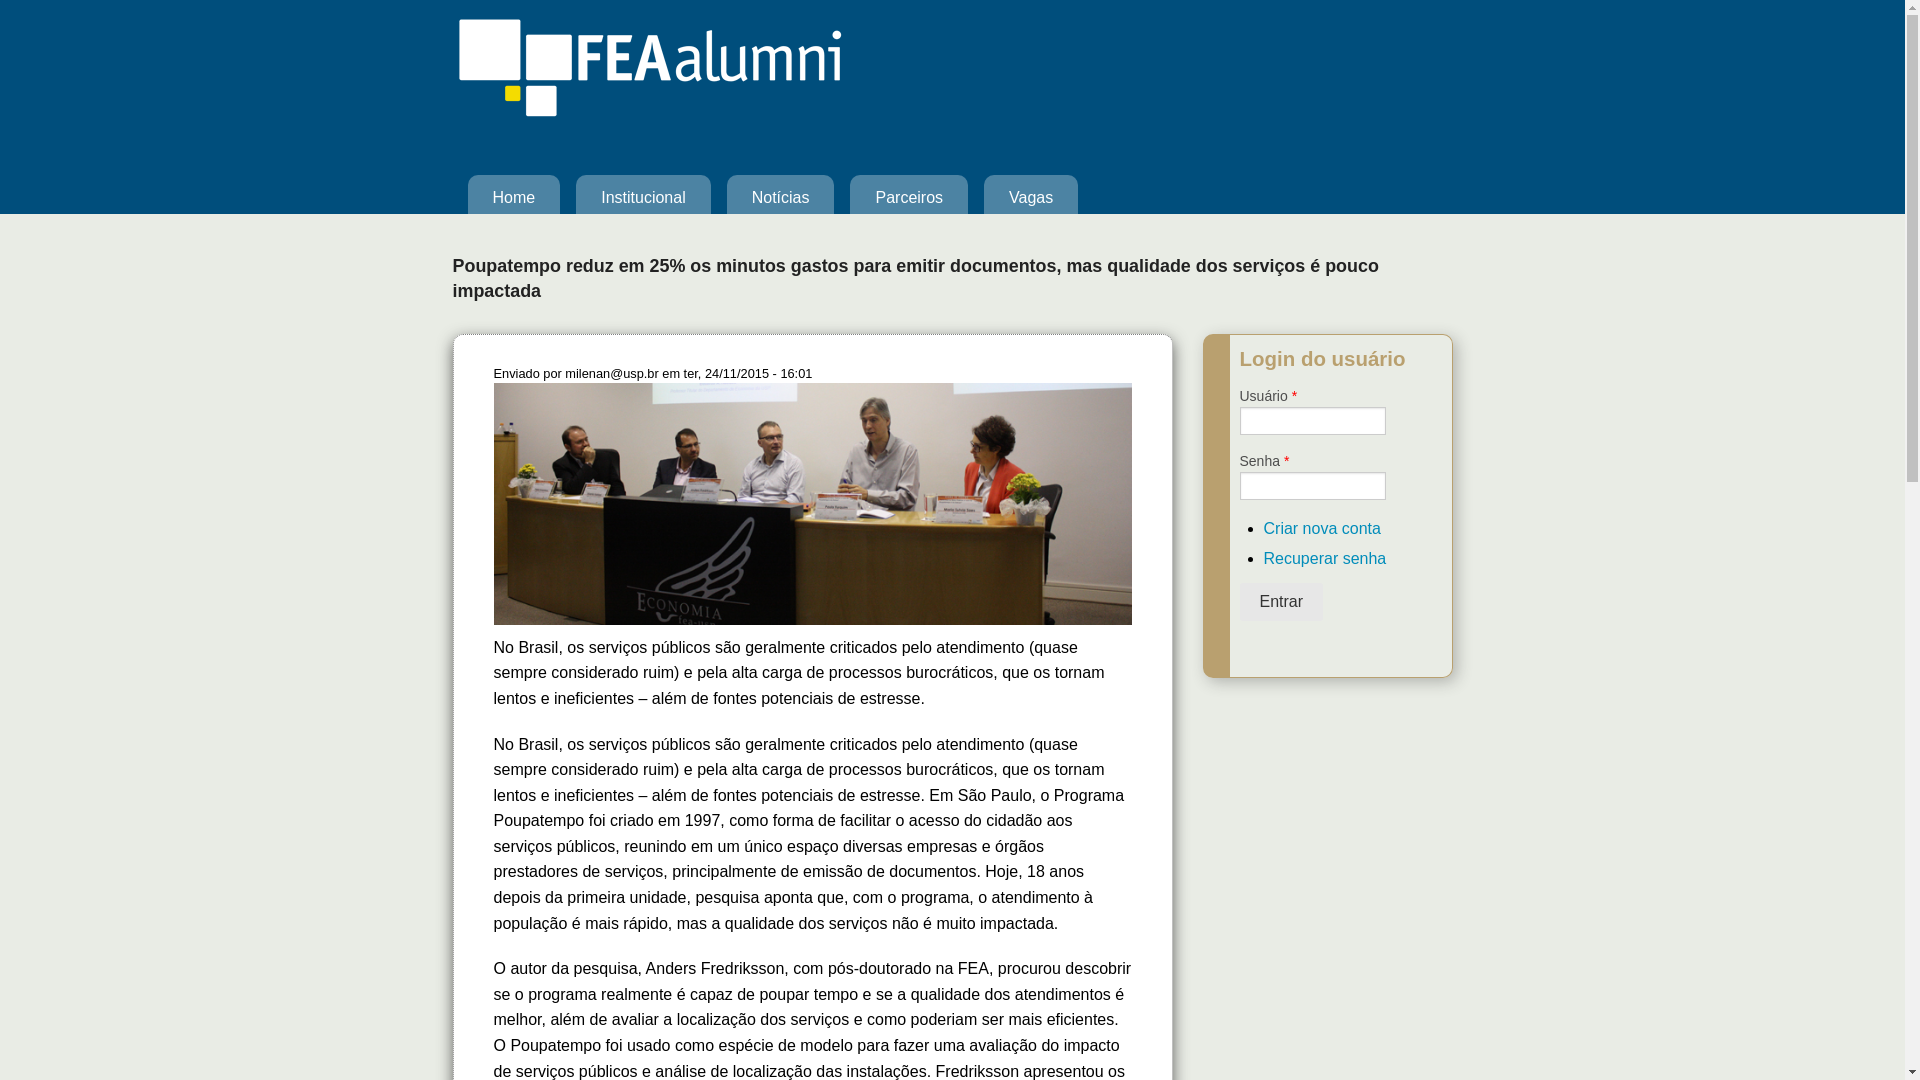  What do you see at coordinates (1322, 528) in the screenshot?
I see `Criar nova conta` at bounding box center [1322, 528].